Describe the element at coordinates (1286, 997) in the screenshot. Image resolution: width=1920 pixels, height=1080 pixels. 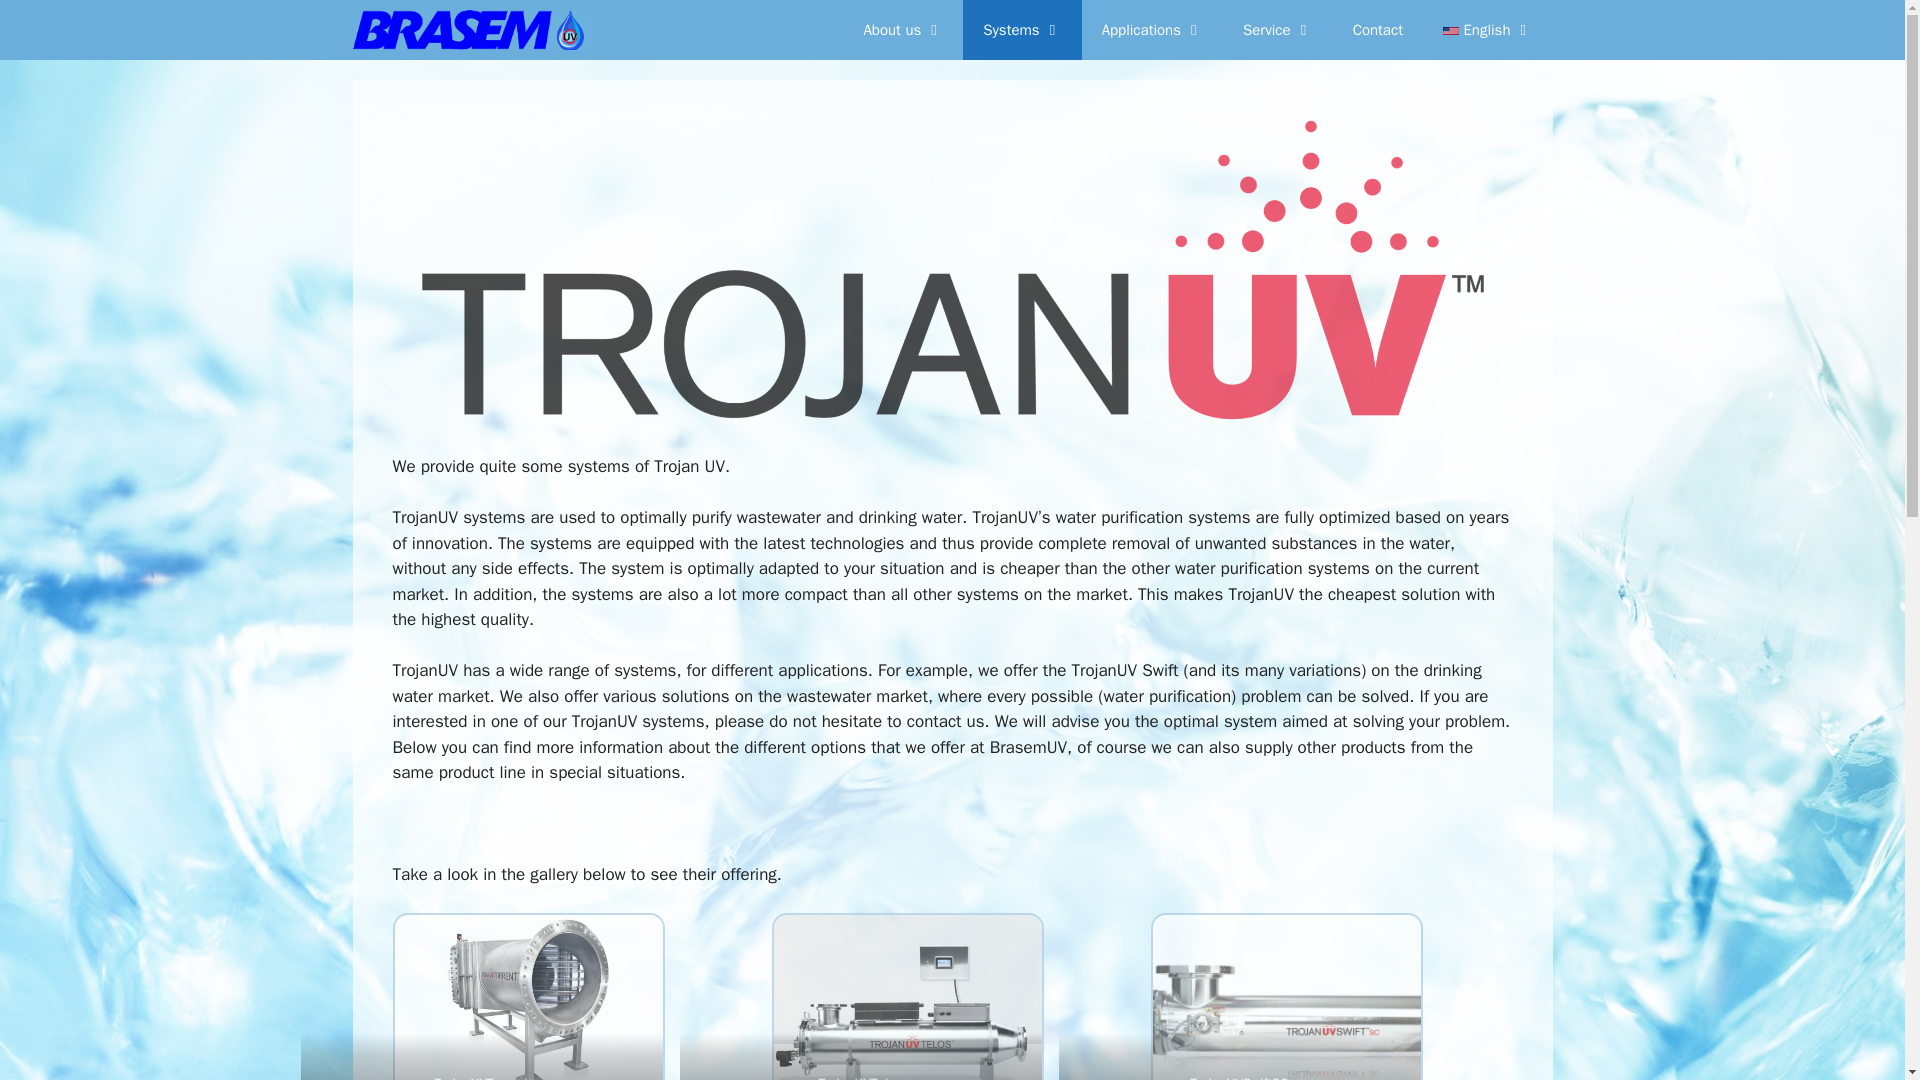
I see `TrojanUVSwiftSC` at that location.